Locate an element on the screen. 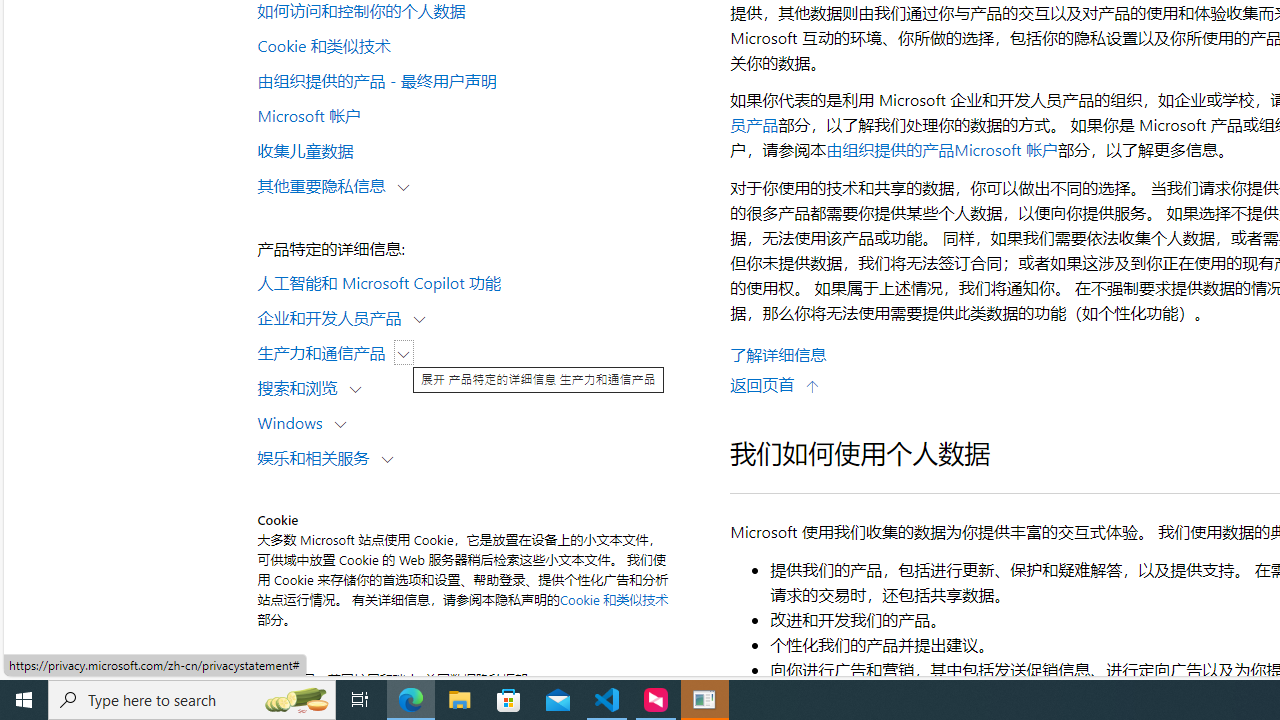 Image resolution: width=1280 pixels, height=720 pixels. Windows is located at coordinates (294, 422).